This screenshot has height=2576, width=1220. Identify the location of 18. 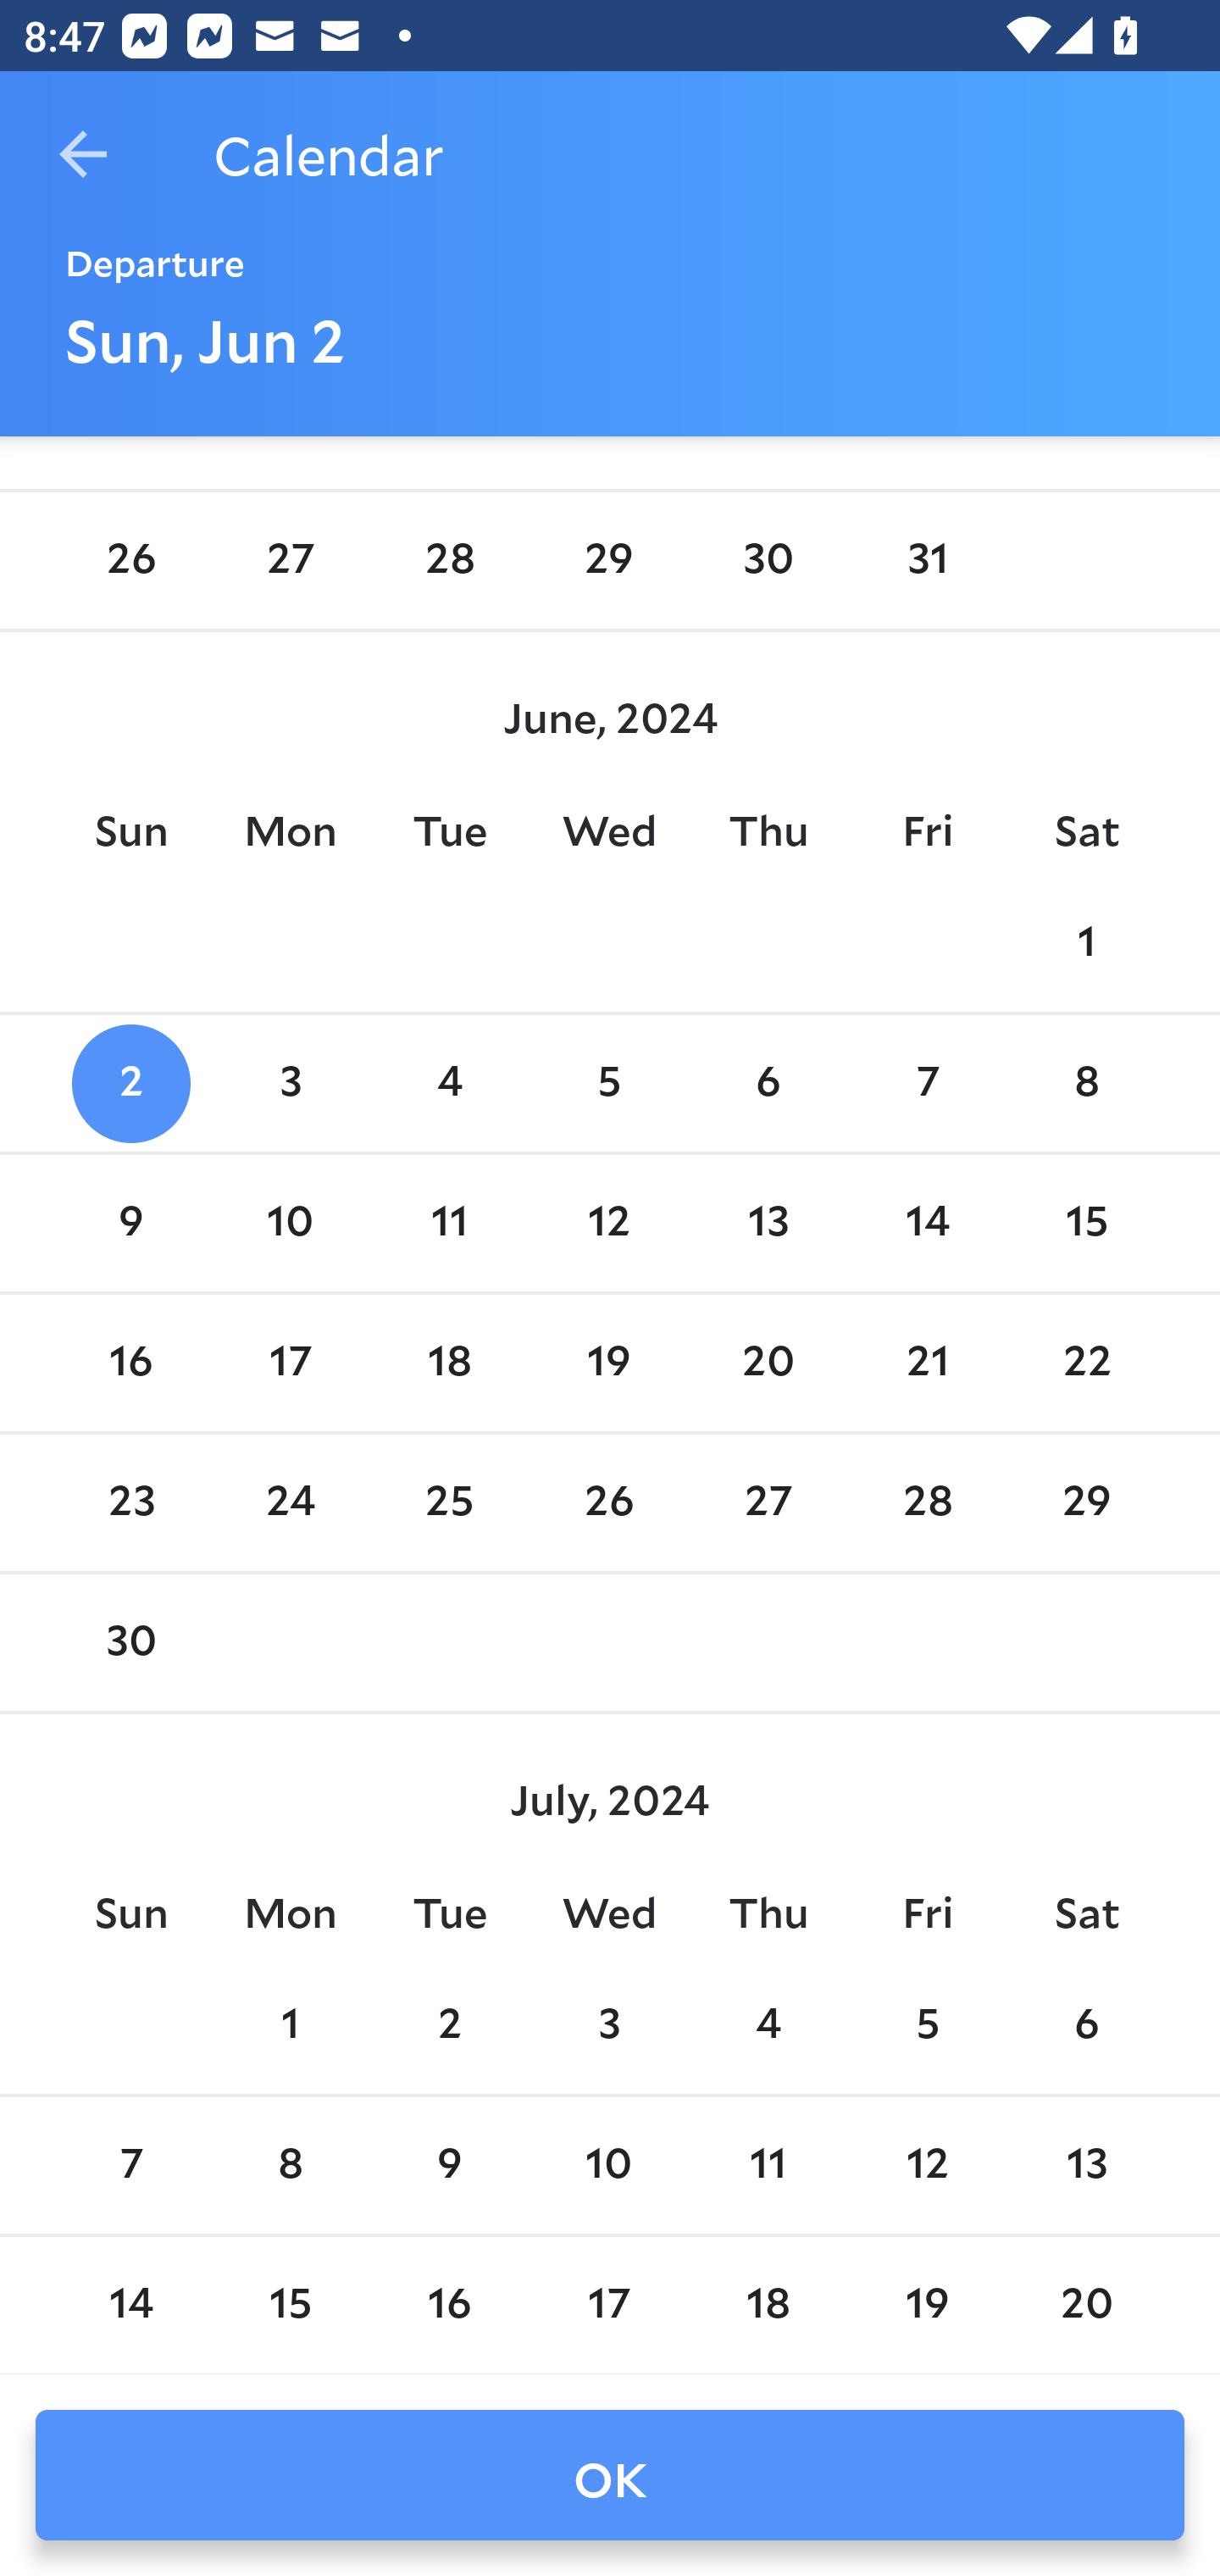
(449, 1363).